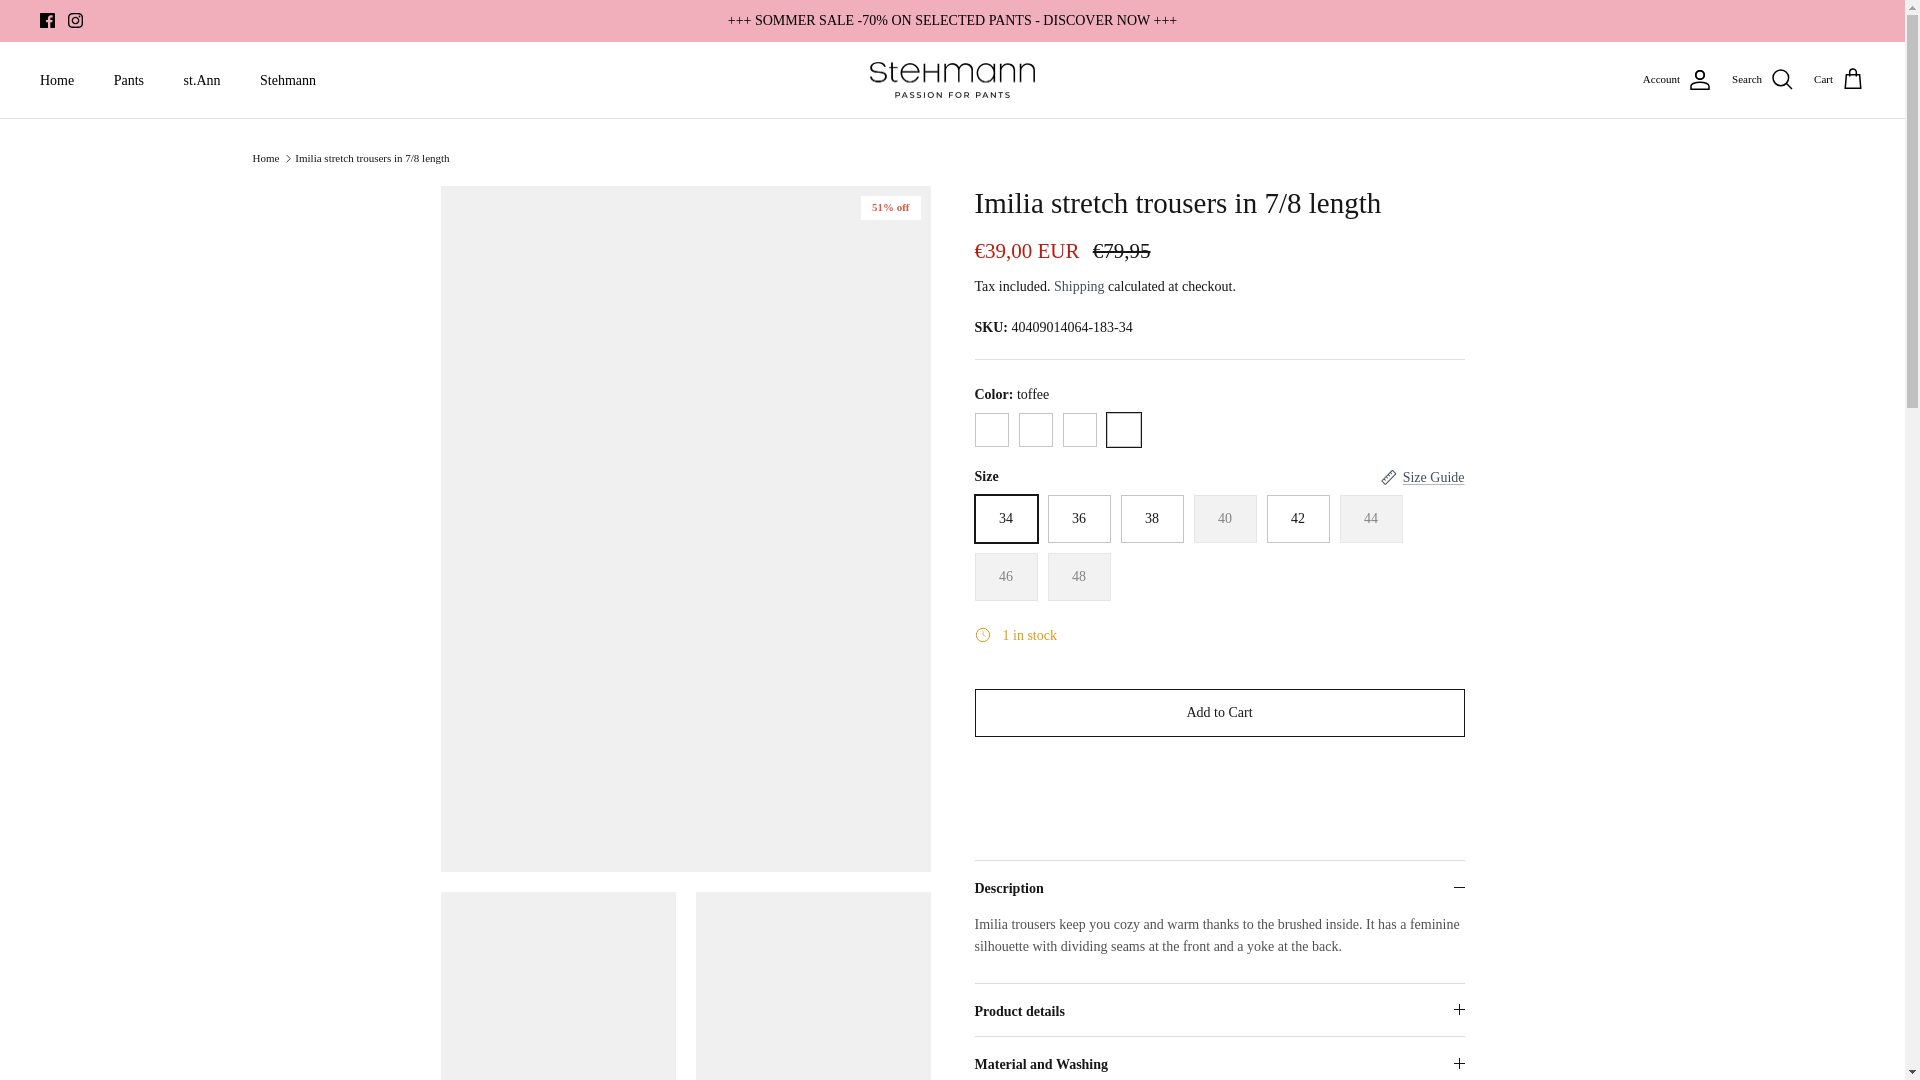 The width and height of the screenshot is (1920, 1080). I want to click on Search, so click(1762, 79).